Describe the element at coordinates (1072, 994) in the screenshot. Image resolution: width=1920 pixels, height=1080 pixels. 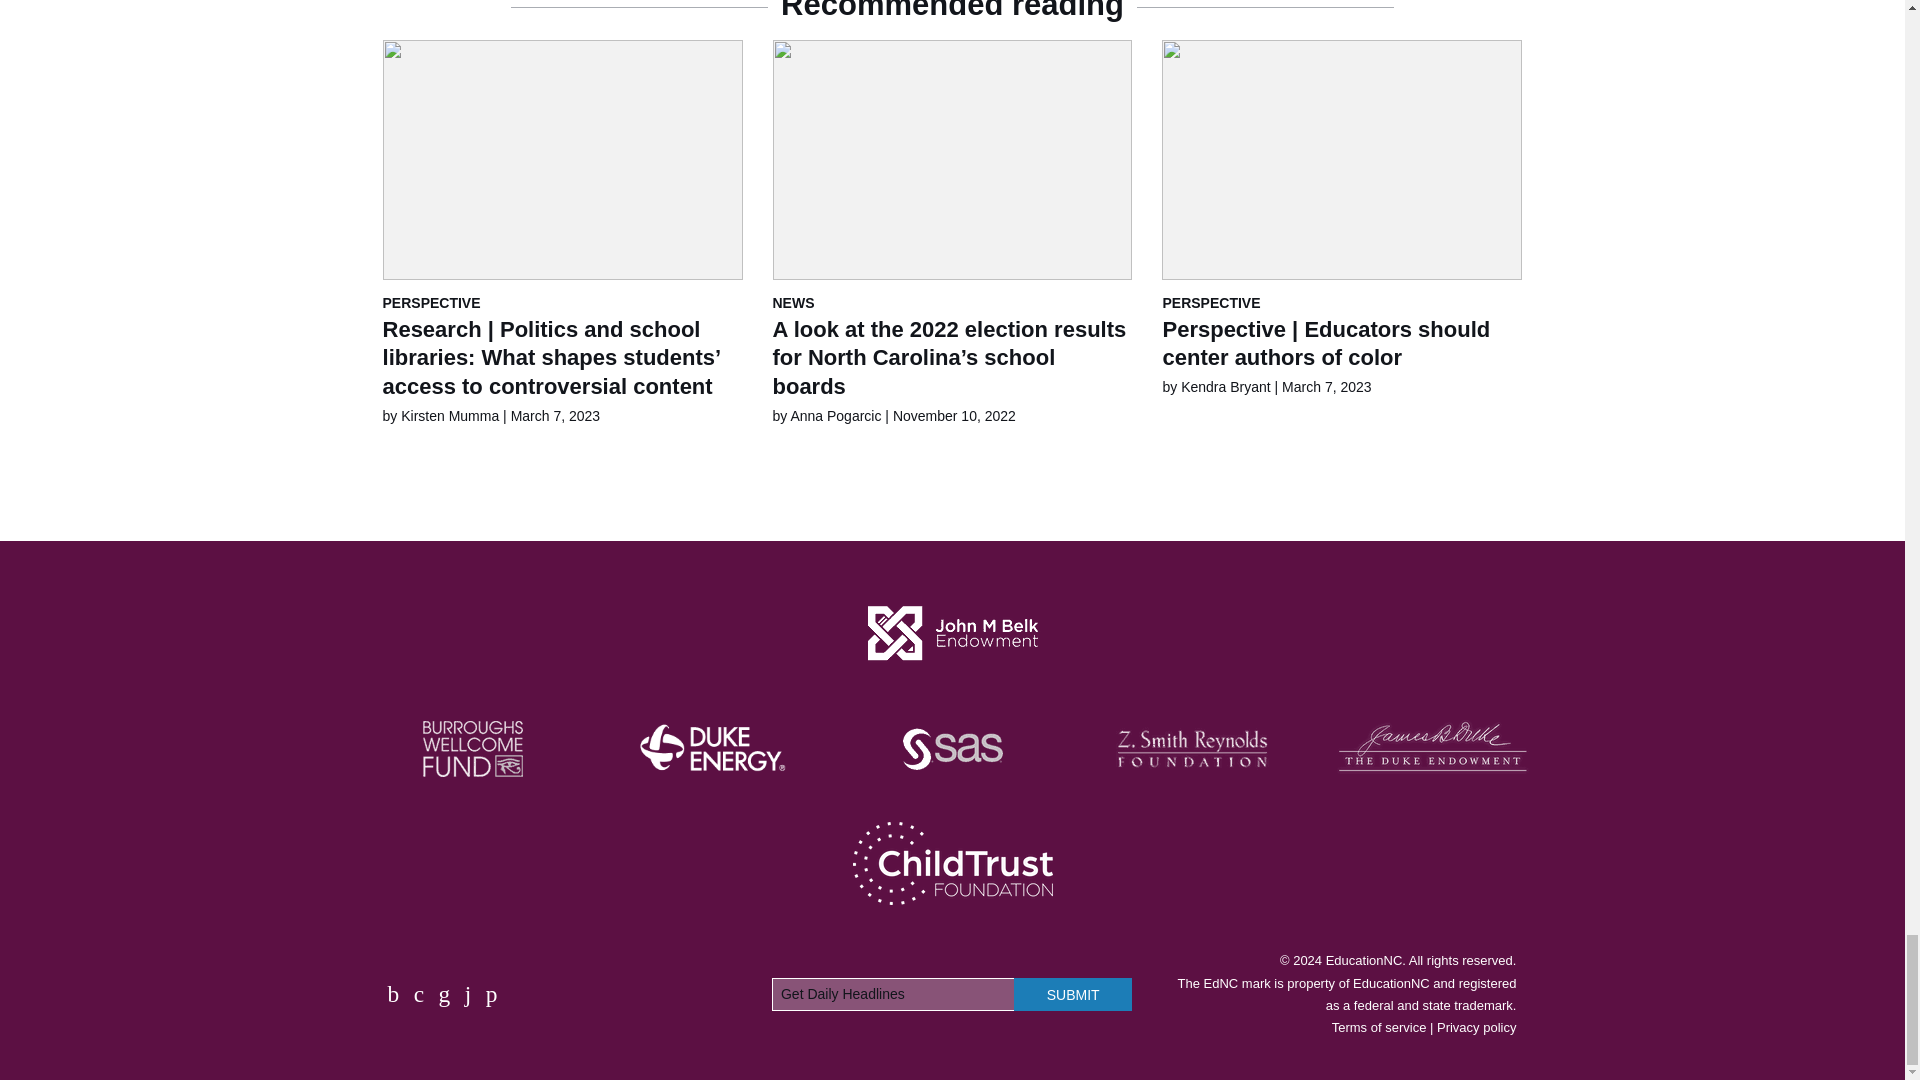
I see `SUBMIT` at that location.